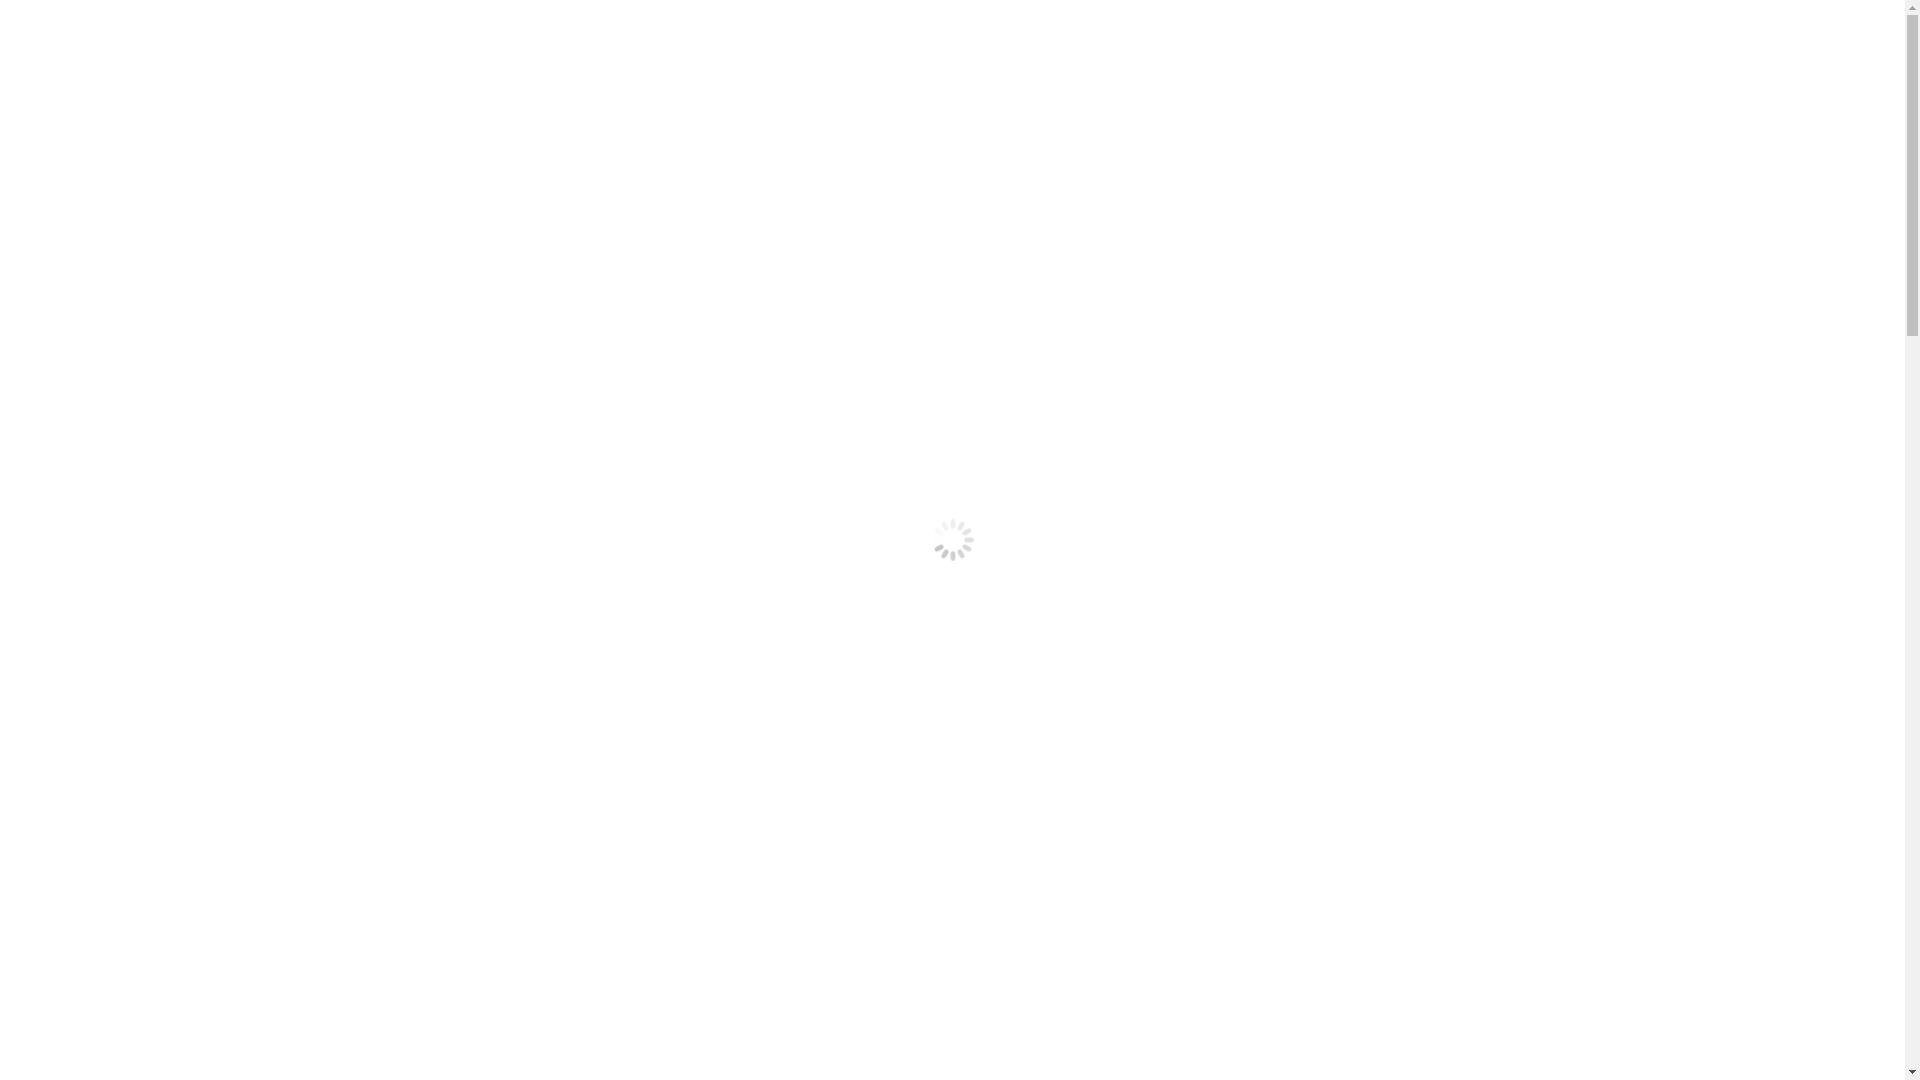 This screenshot has width=1920, height=1080. I want to click on ONLINE AFSPRAAK, so click(772, 62).